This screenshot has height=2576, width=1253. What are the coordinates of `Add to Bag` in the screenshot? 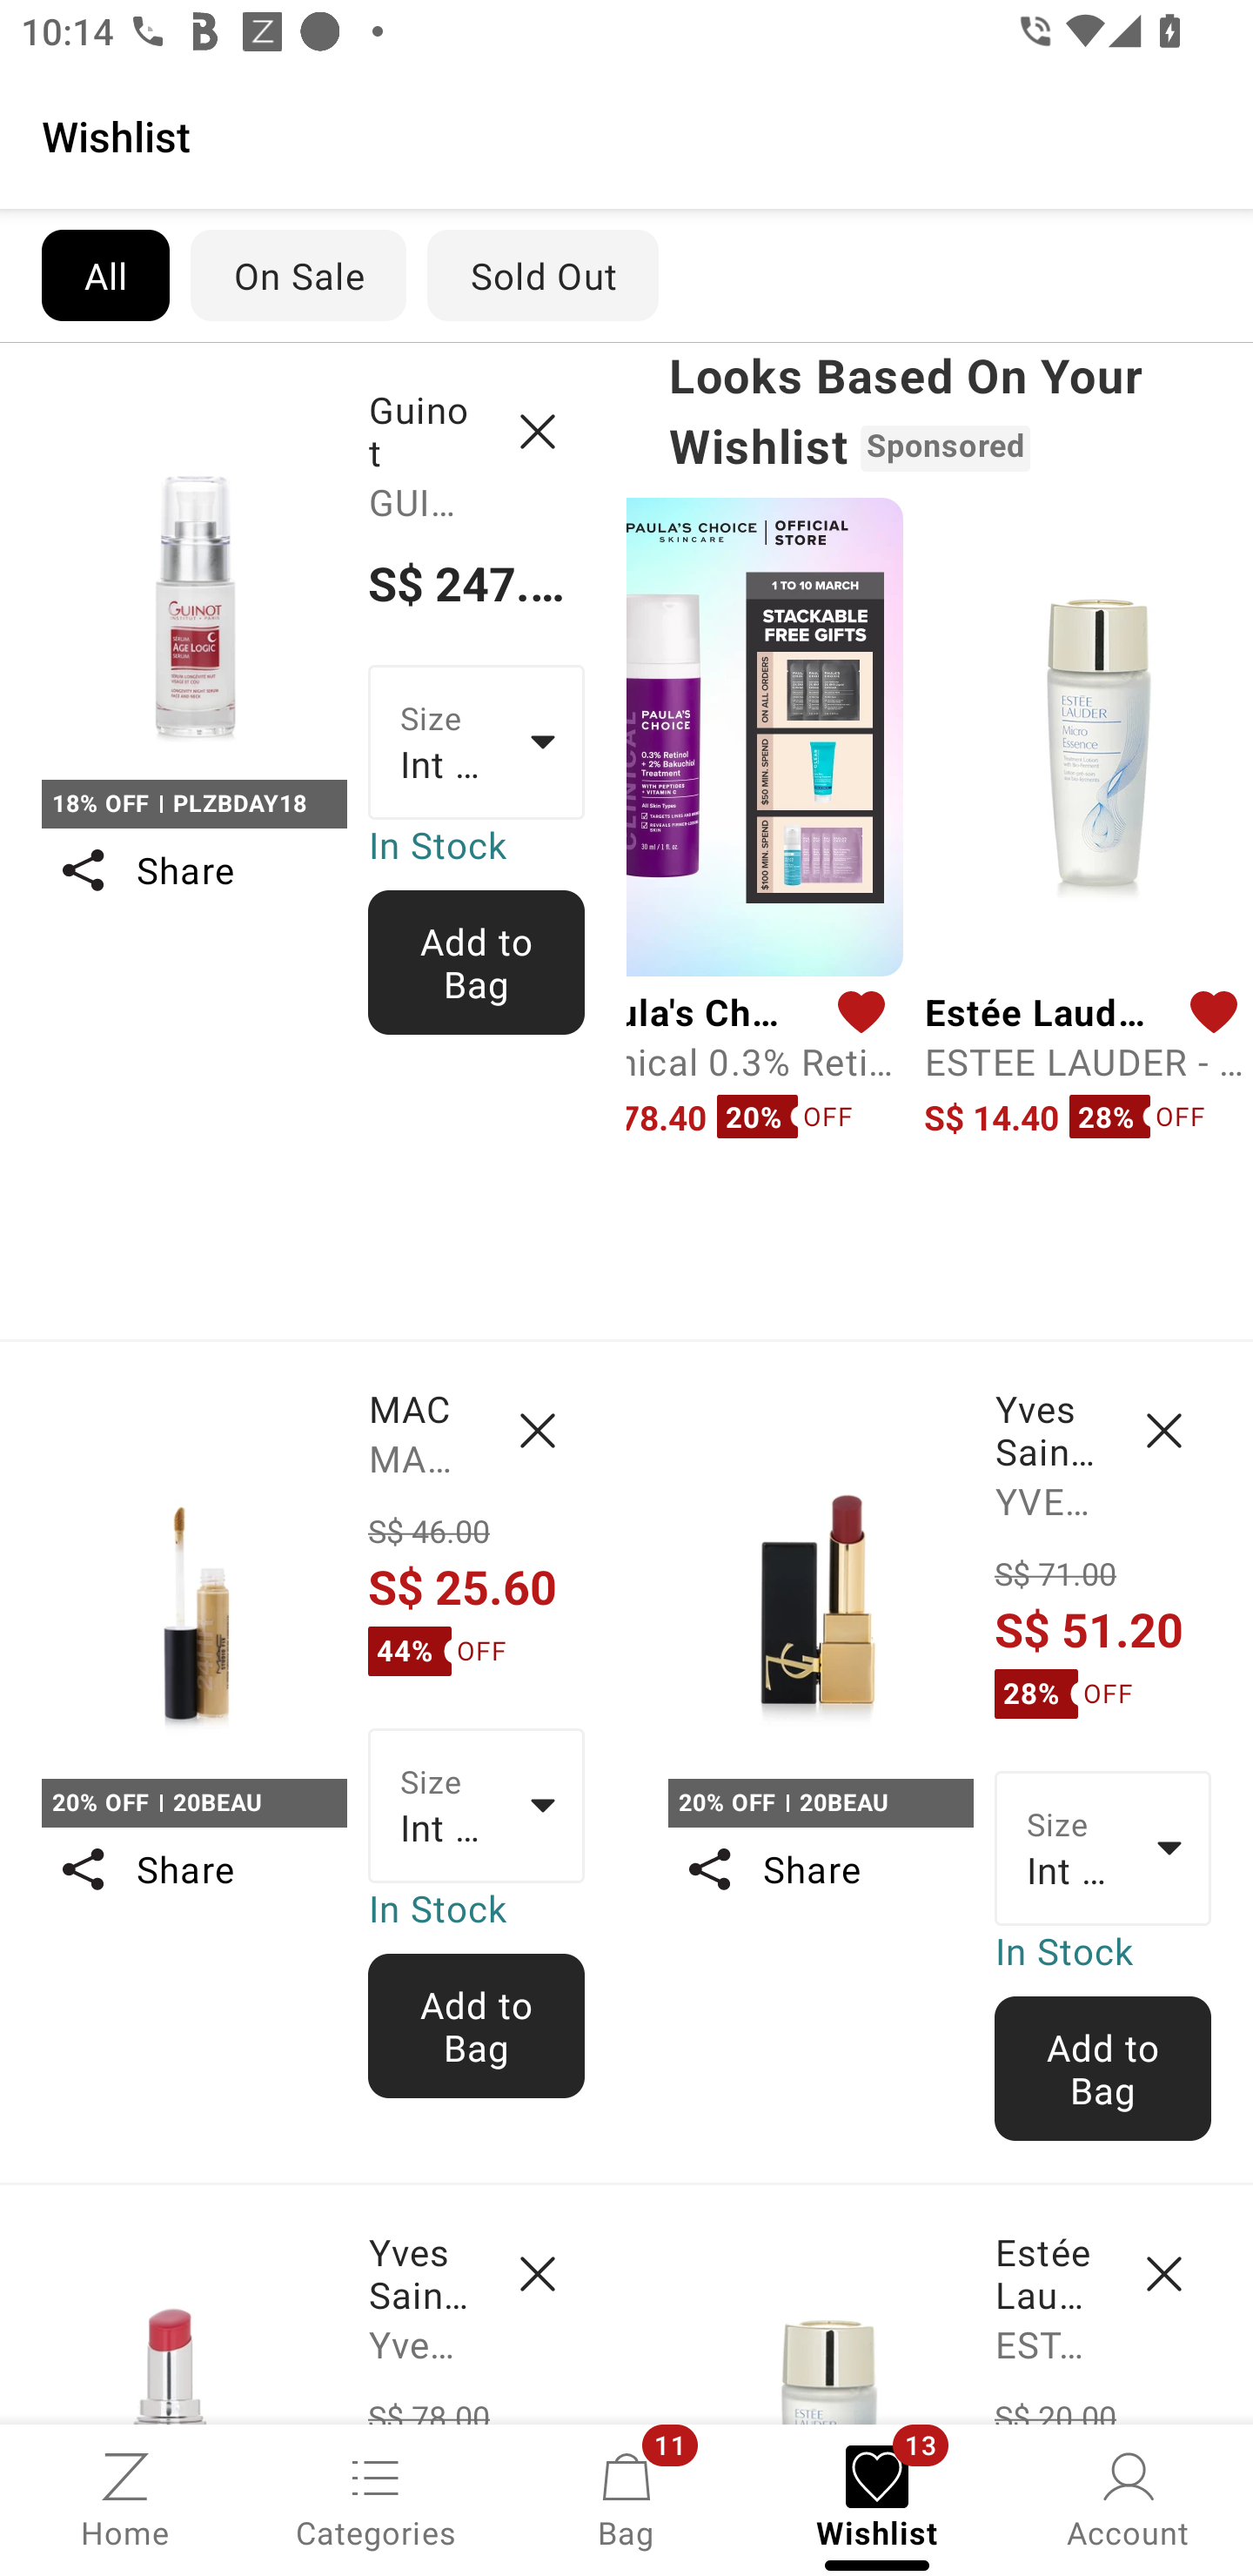 It's located at (1103, 2068).